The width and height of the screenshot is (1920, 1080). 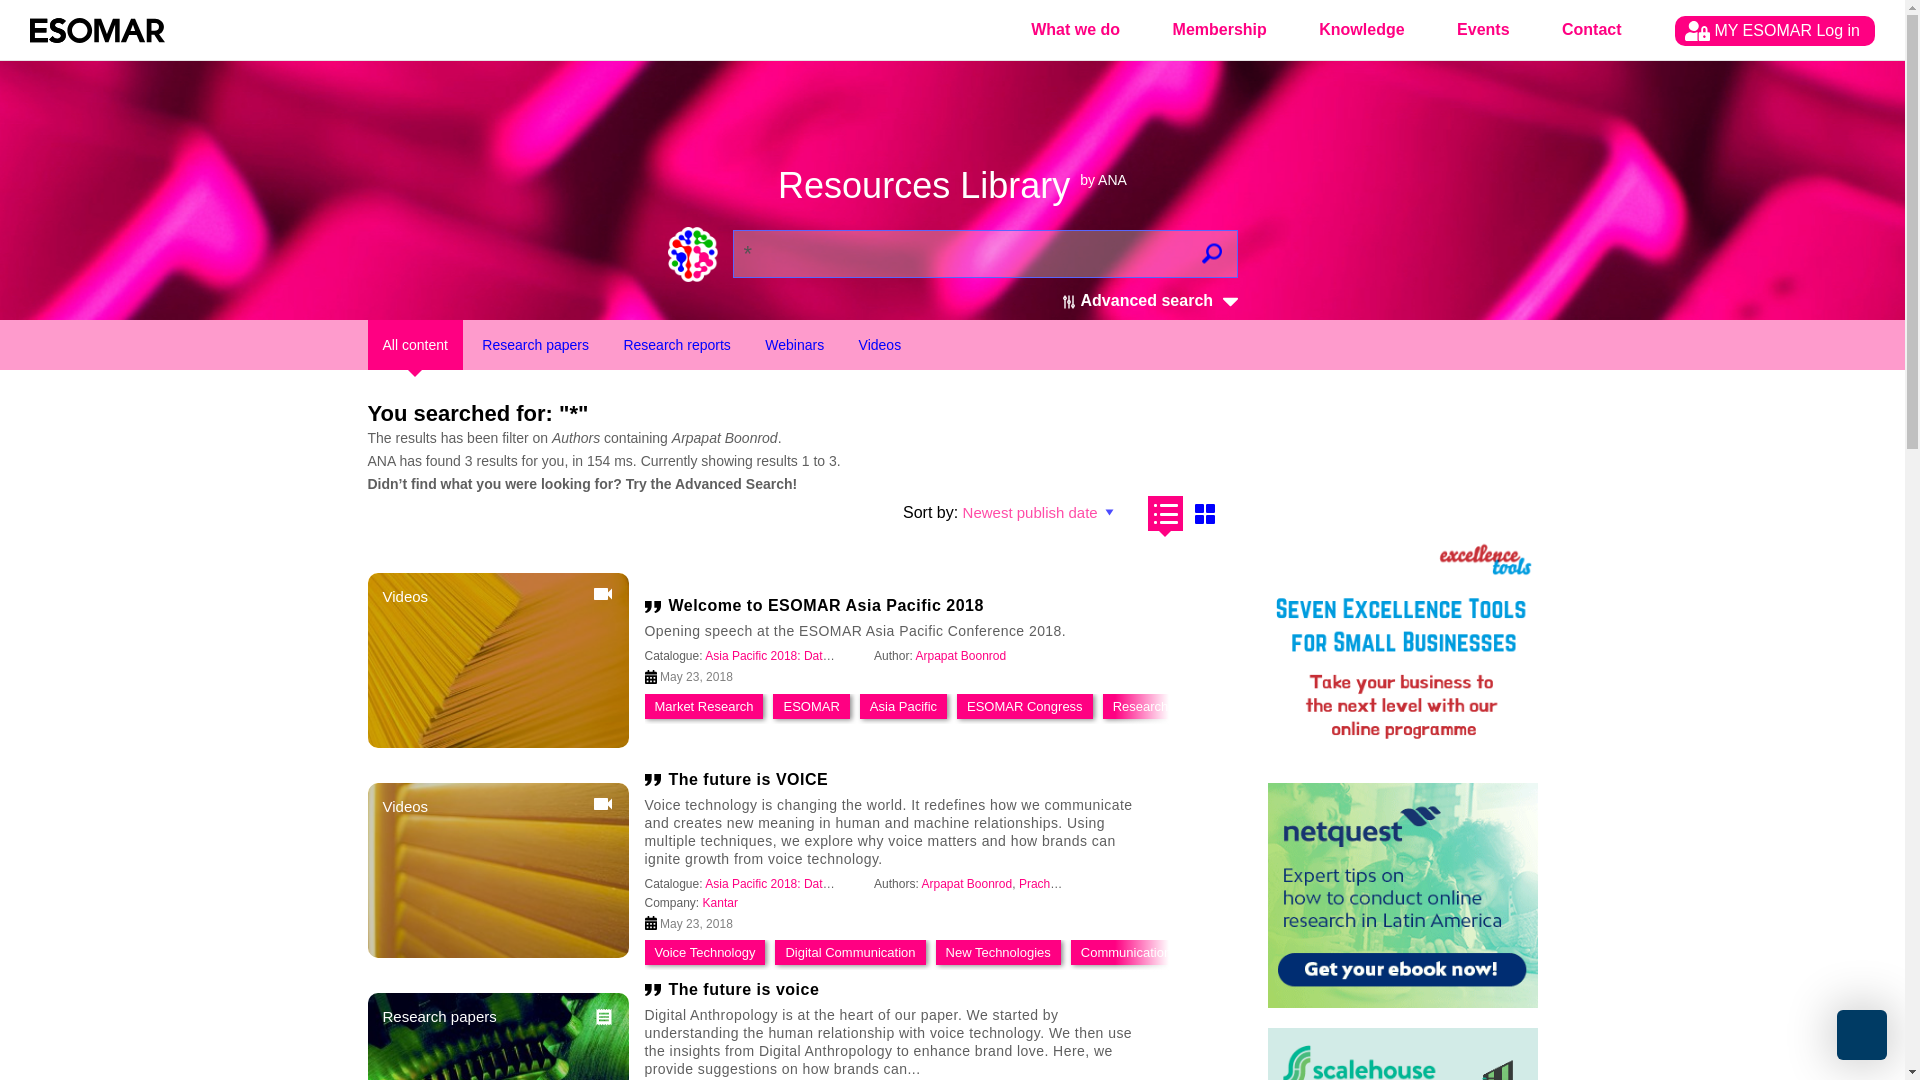 What do you see at coordinates (1482, 30) in the screenshot?
I see `Events` at bounding box center [1482, 30].